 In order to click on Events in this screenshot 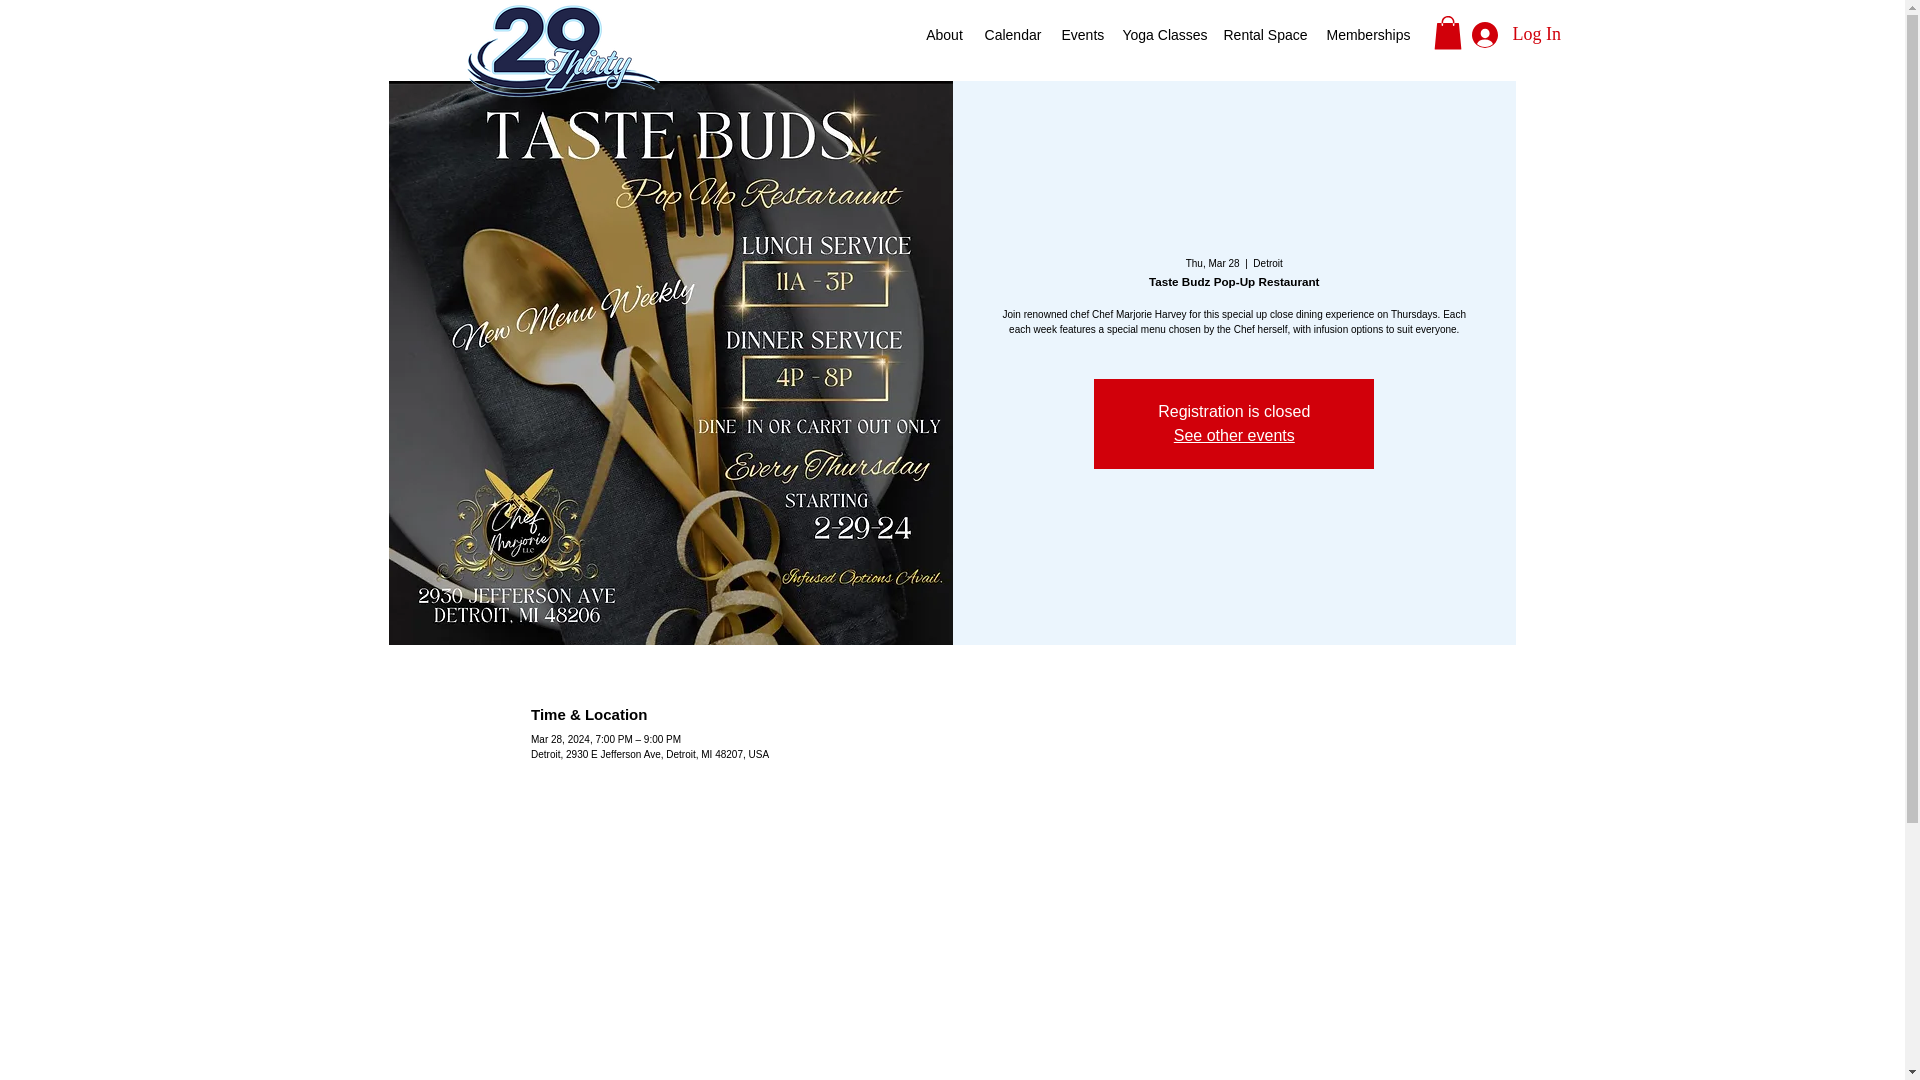, I will do `click(1080, 34)`.